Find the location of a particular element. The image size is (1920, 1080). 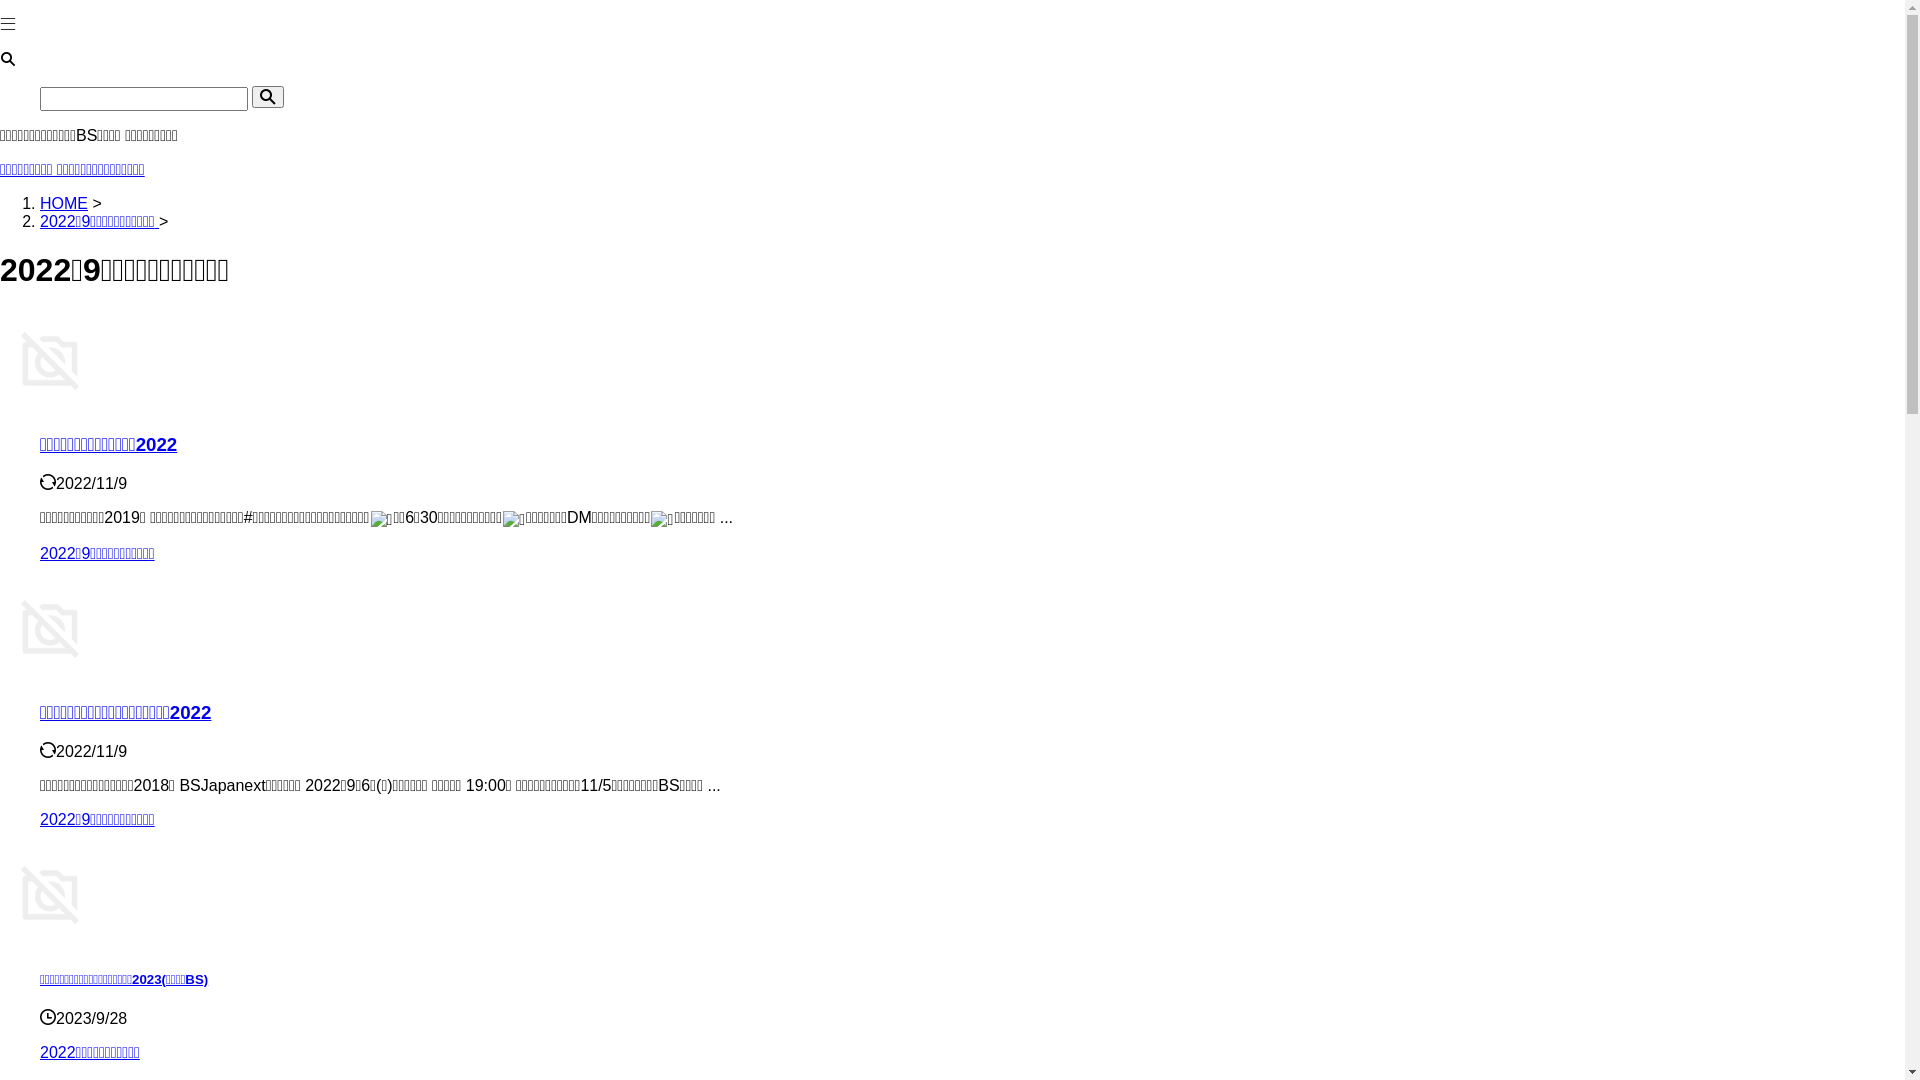

HOME is located at coordinates (64, 204).